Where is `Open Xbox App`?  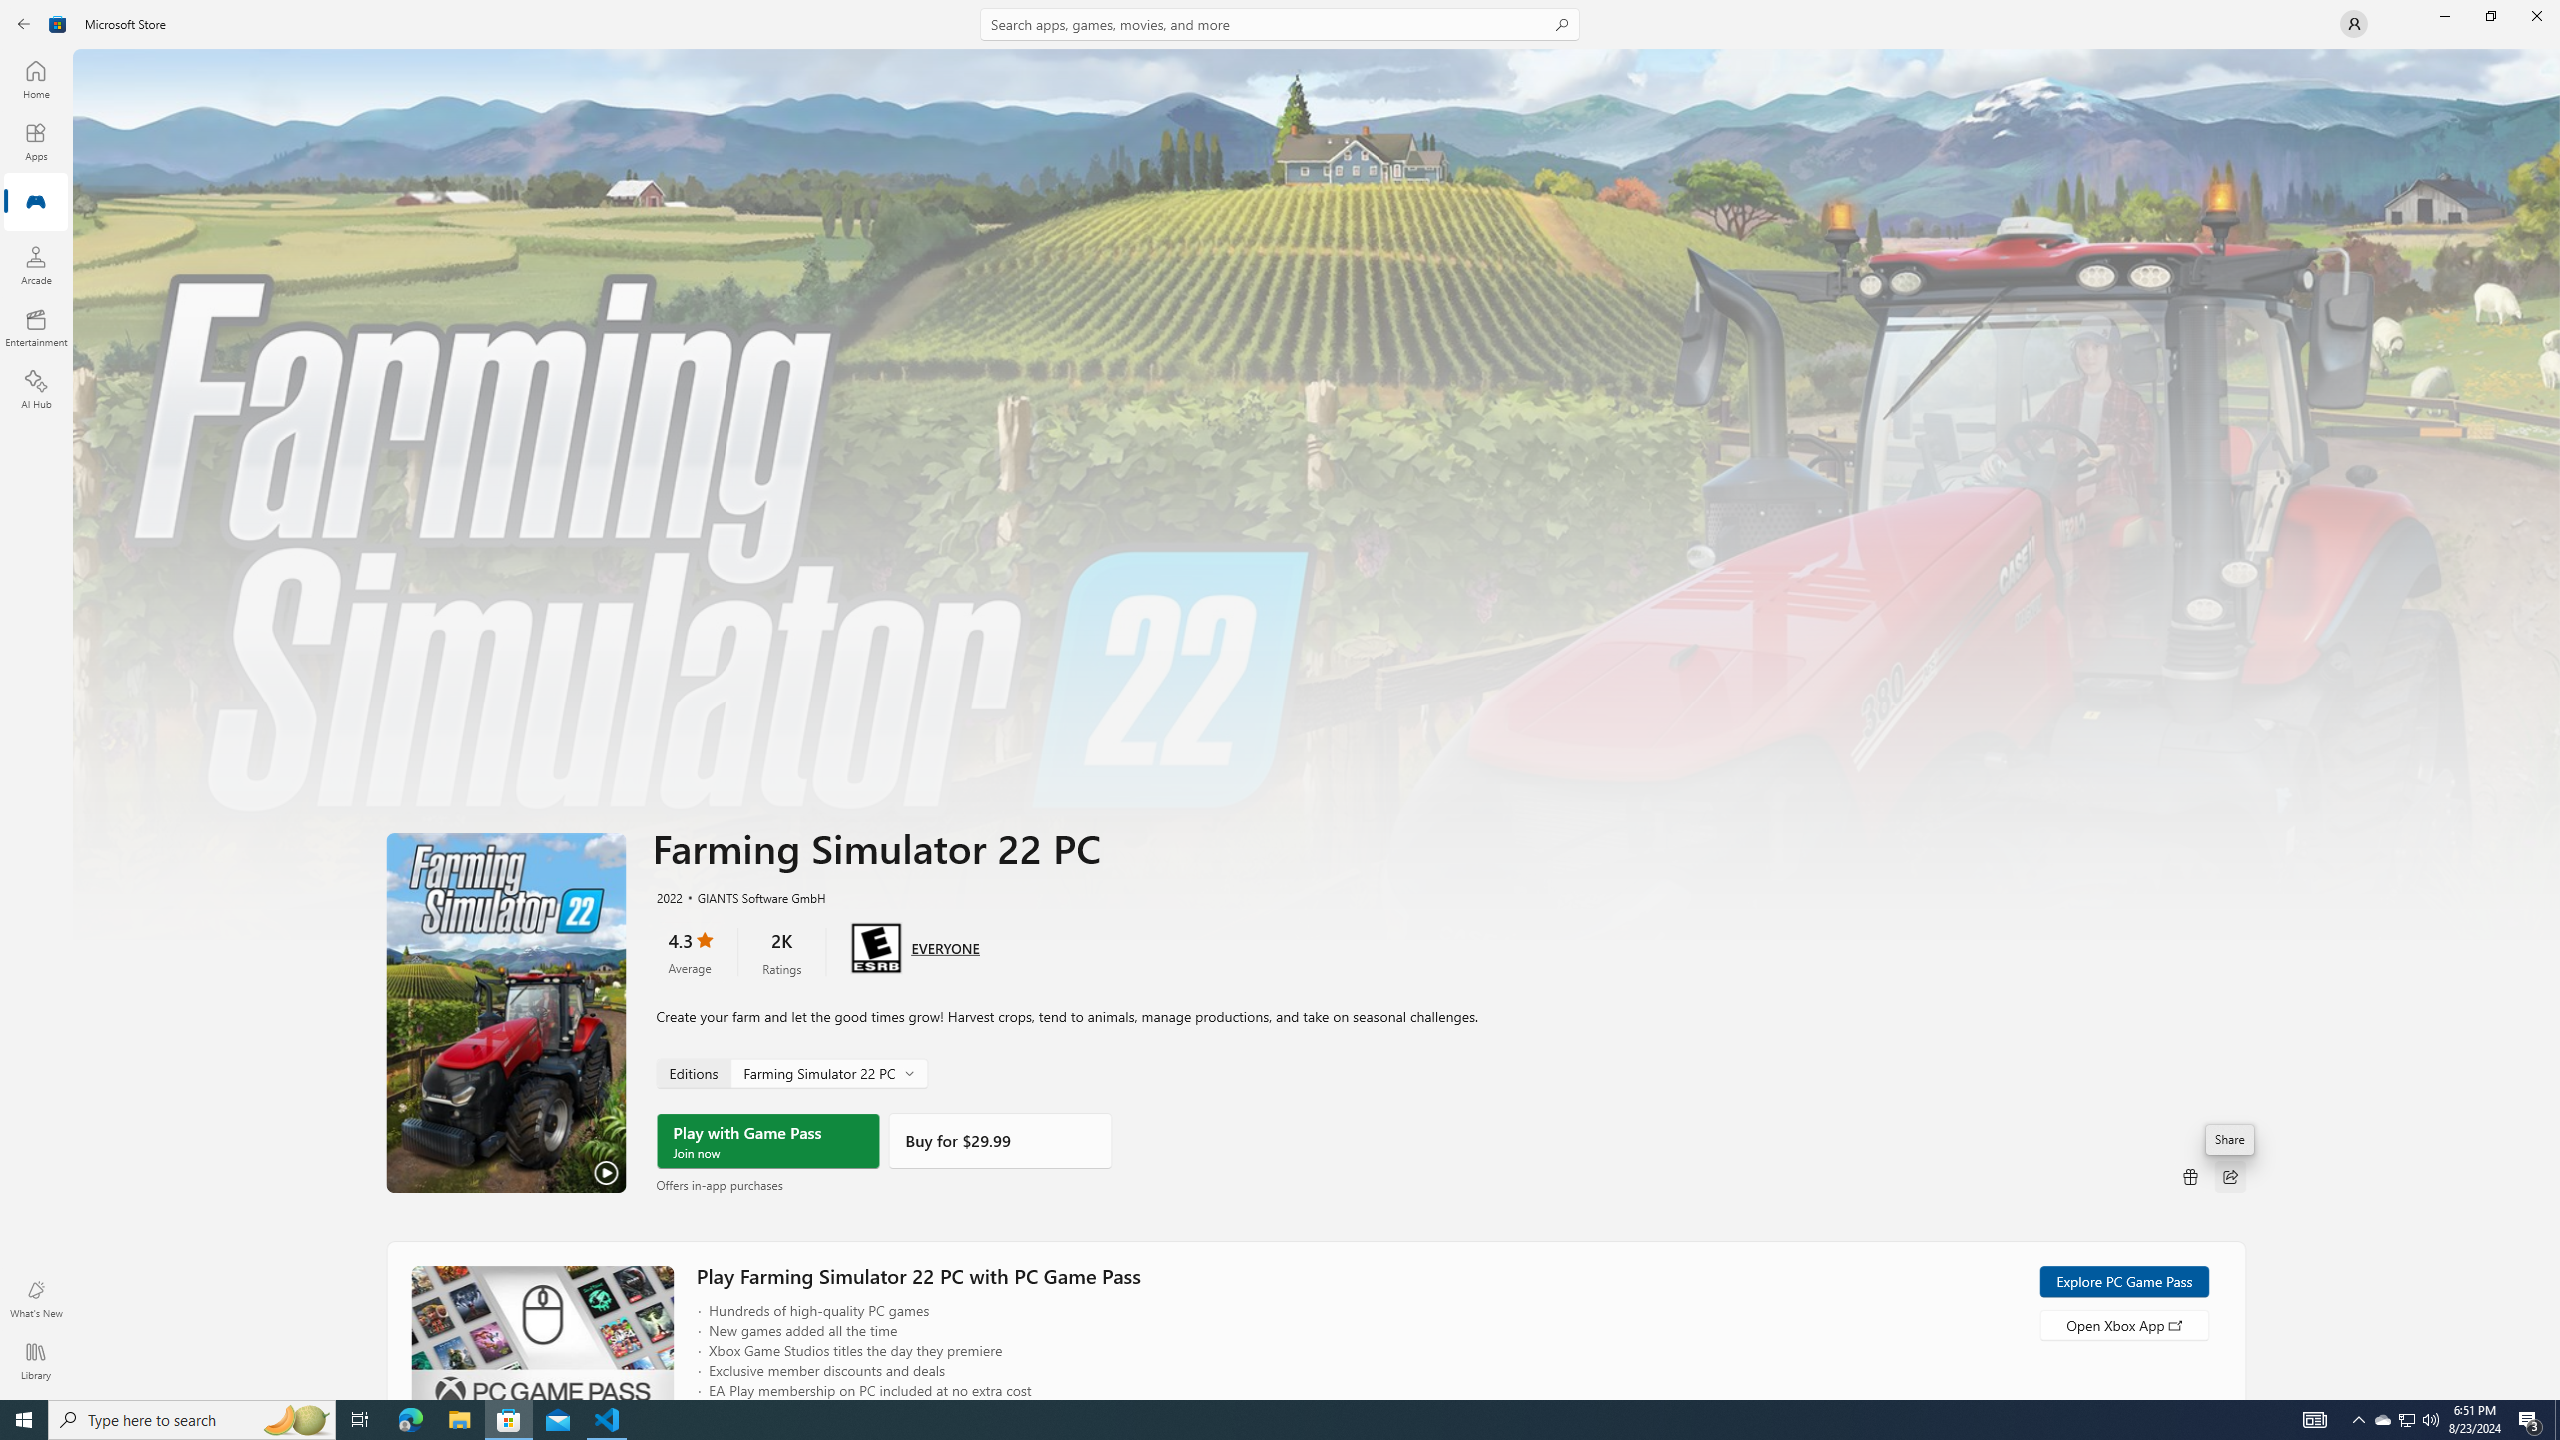 Open Xbox App is located at coordinates (2123, 1324).